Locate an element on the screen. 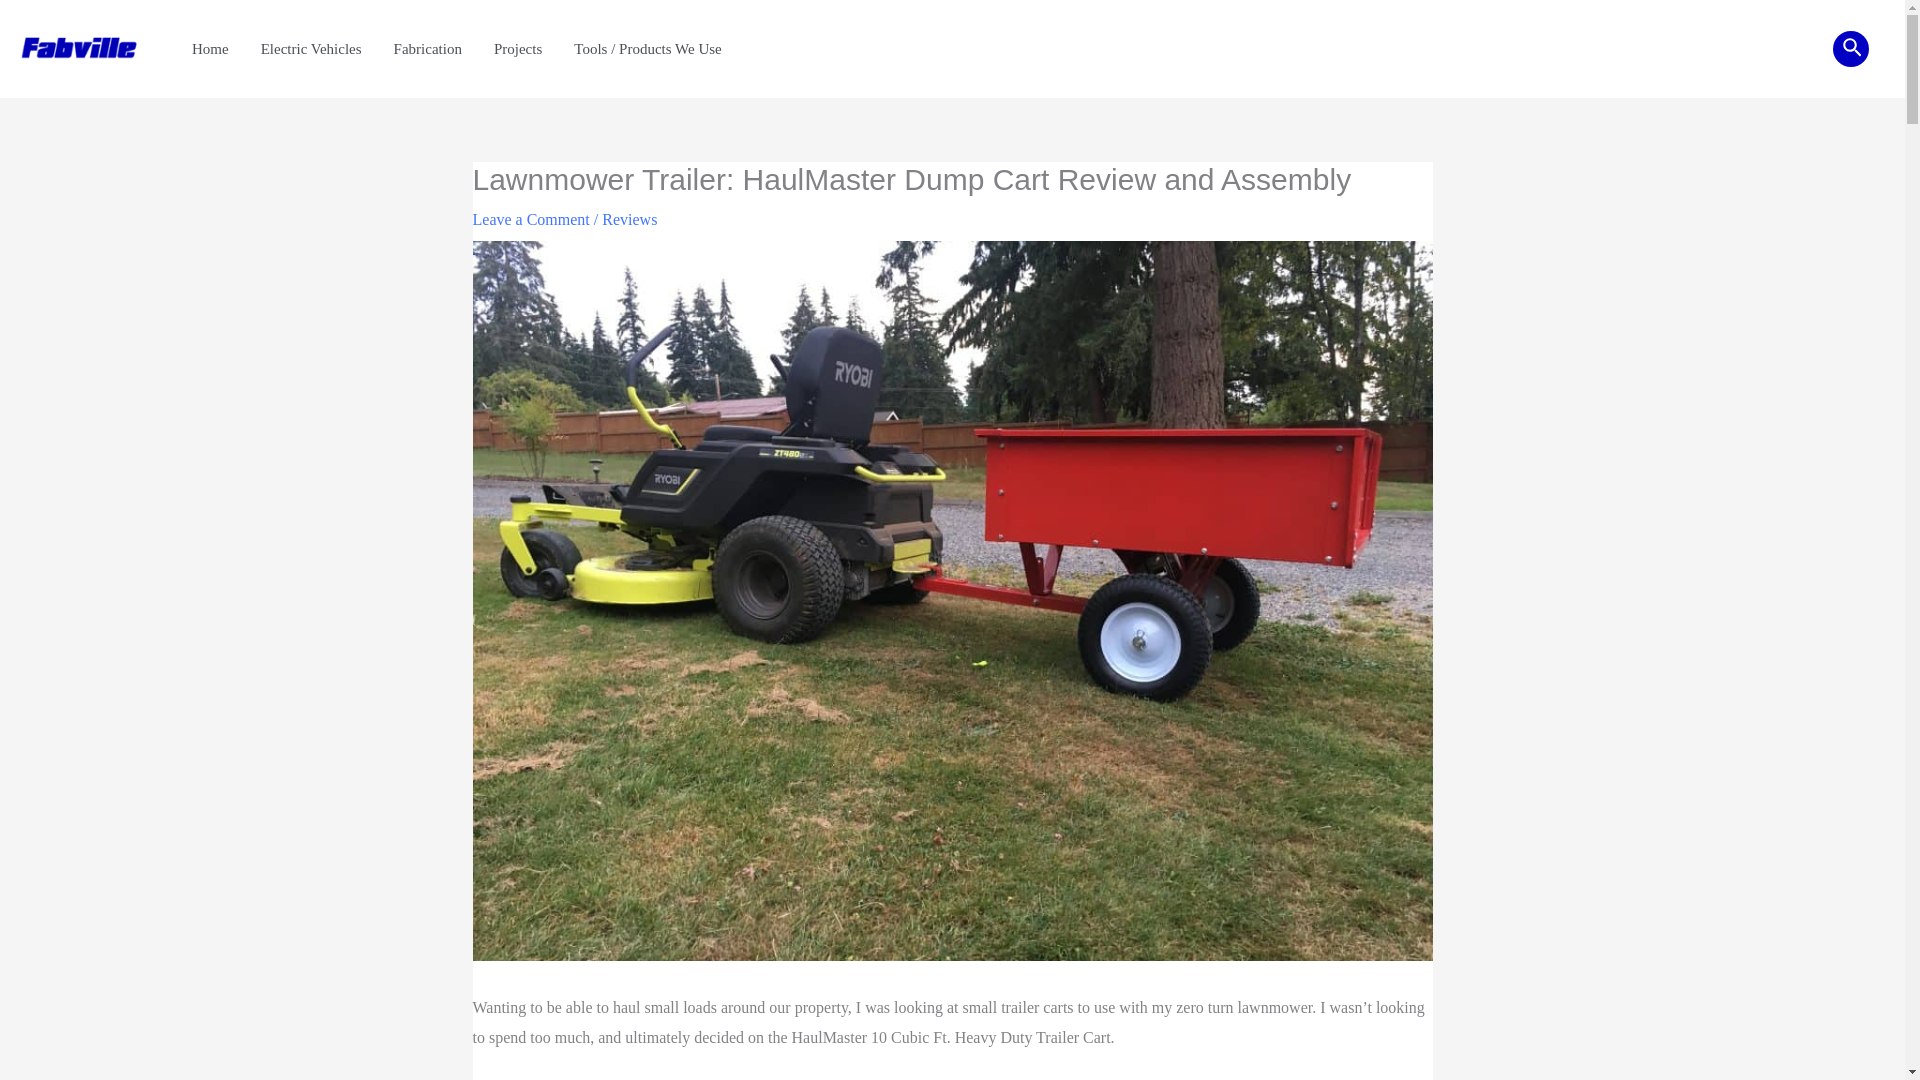 The image size is (1920, 1080). Home is located at coordinates (210, 49).